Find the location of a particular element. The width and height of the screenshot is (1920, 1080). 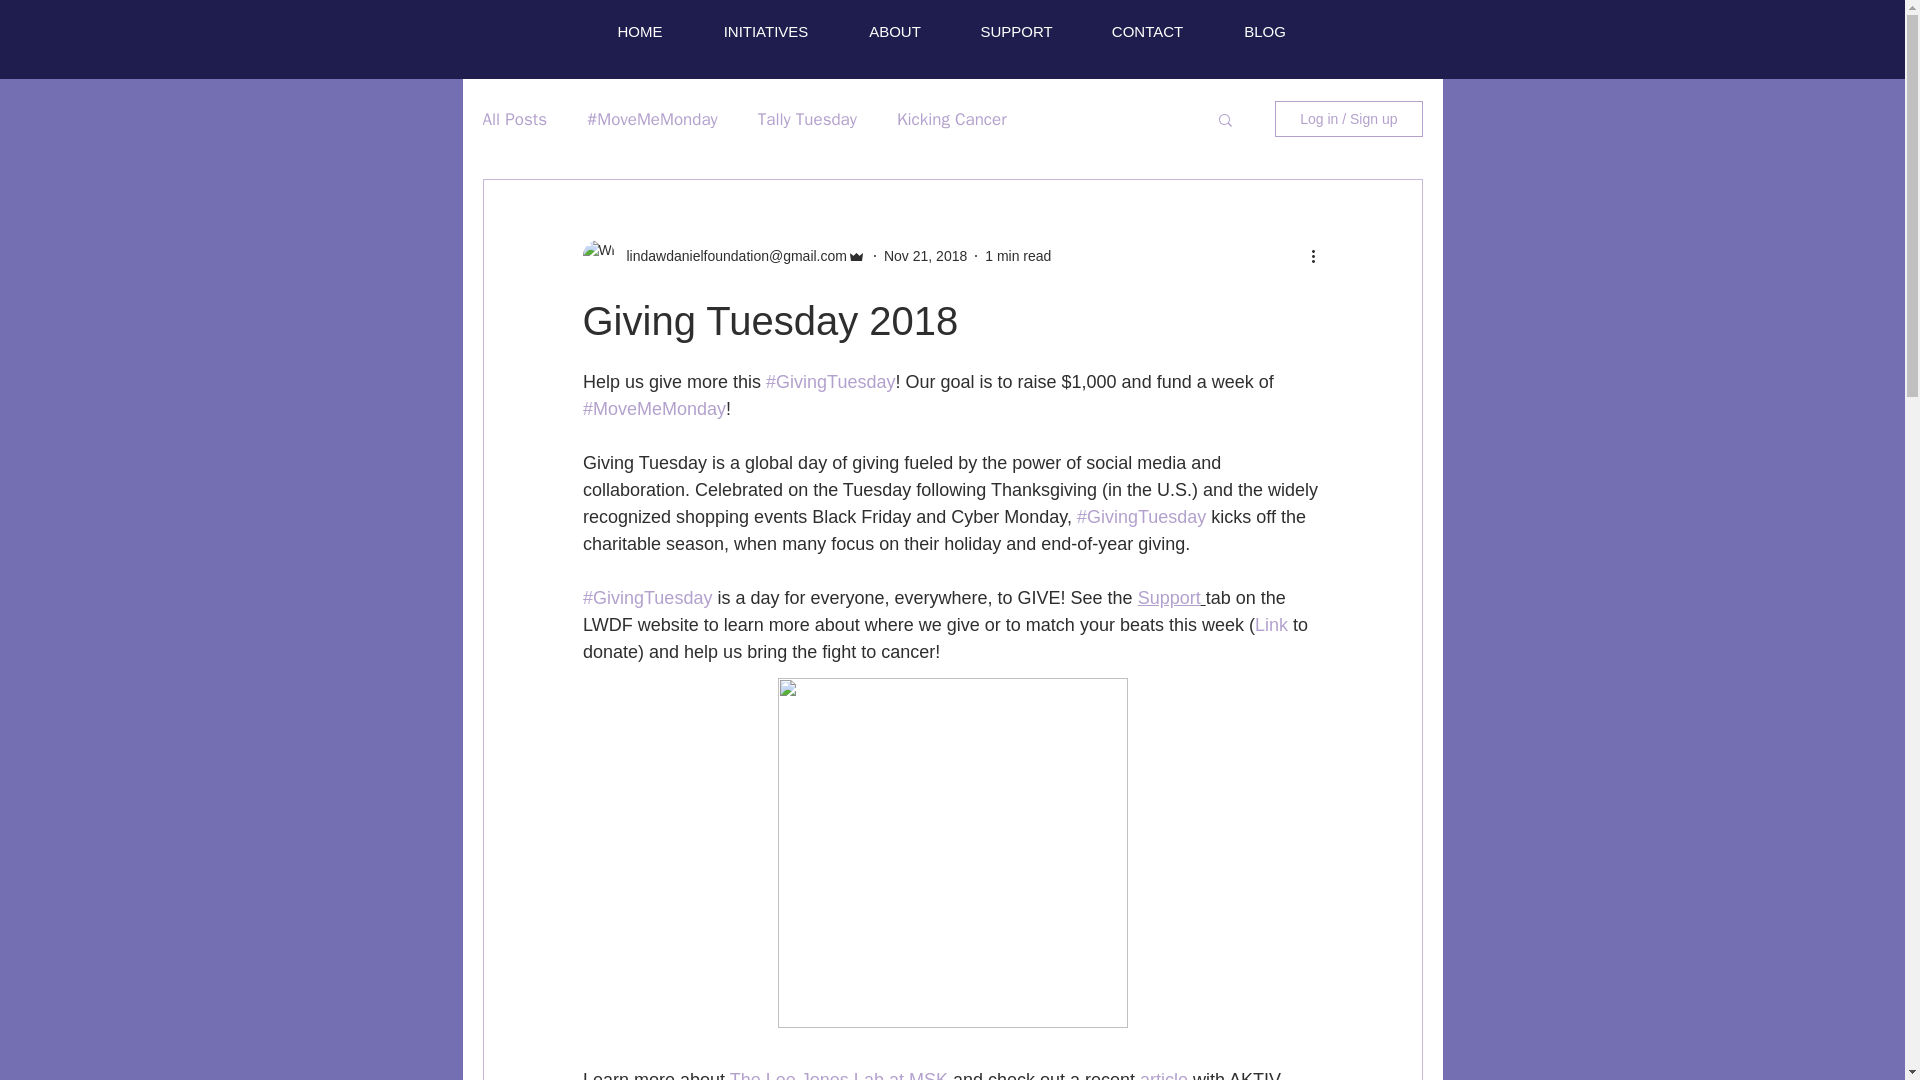

Tally Tuesday is located at coordinates (807, 119).